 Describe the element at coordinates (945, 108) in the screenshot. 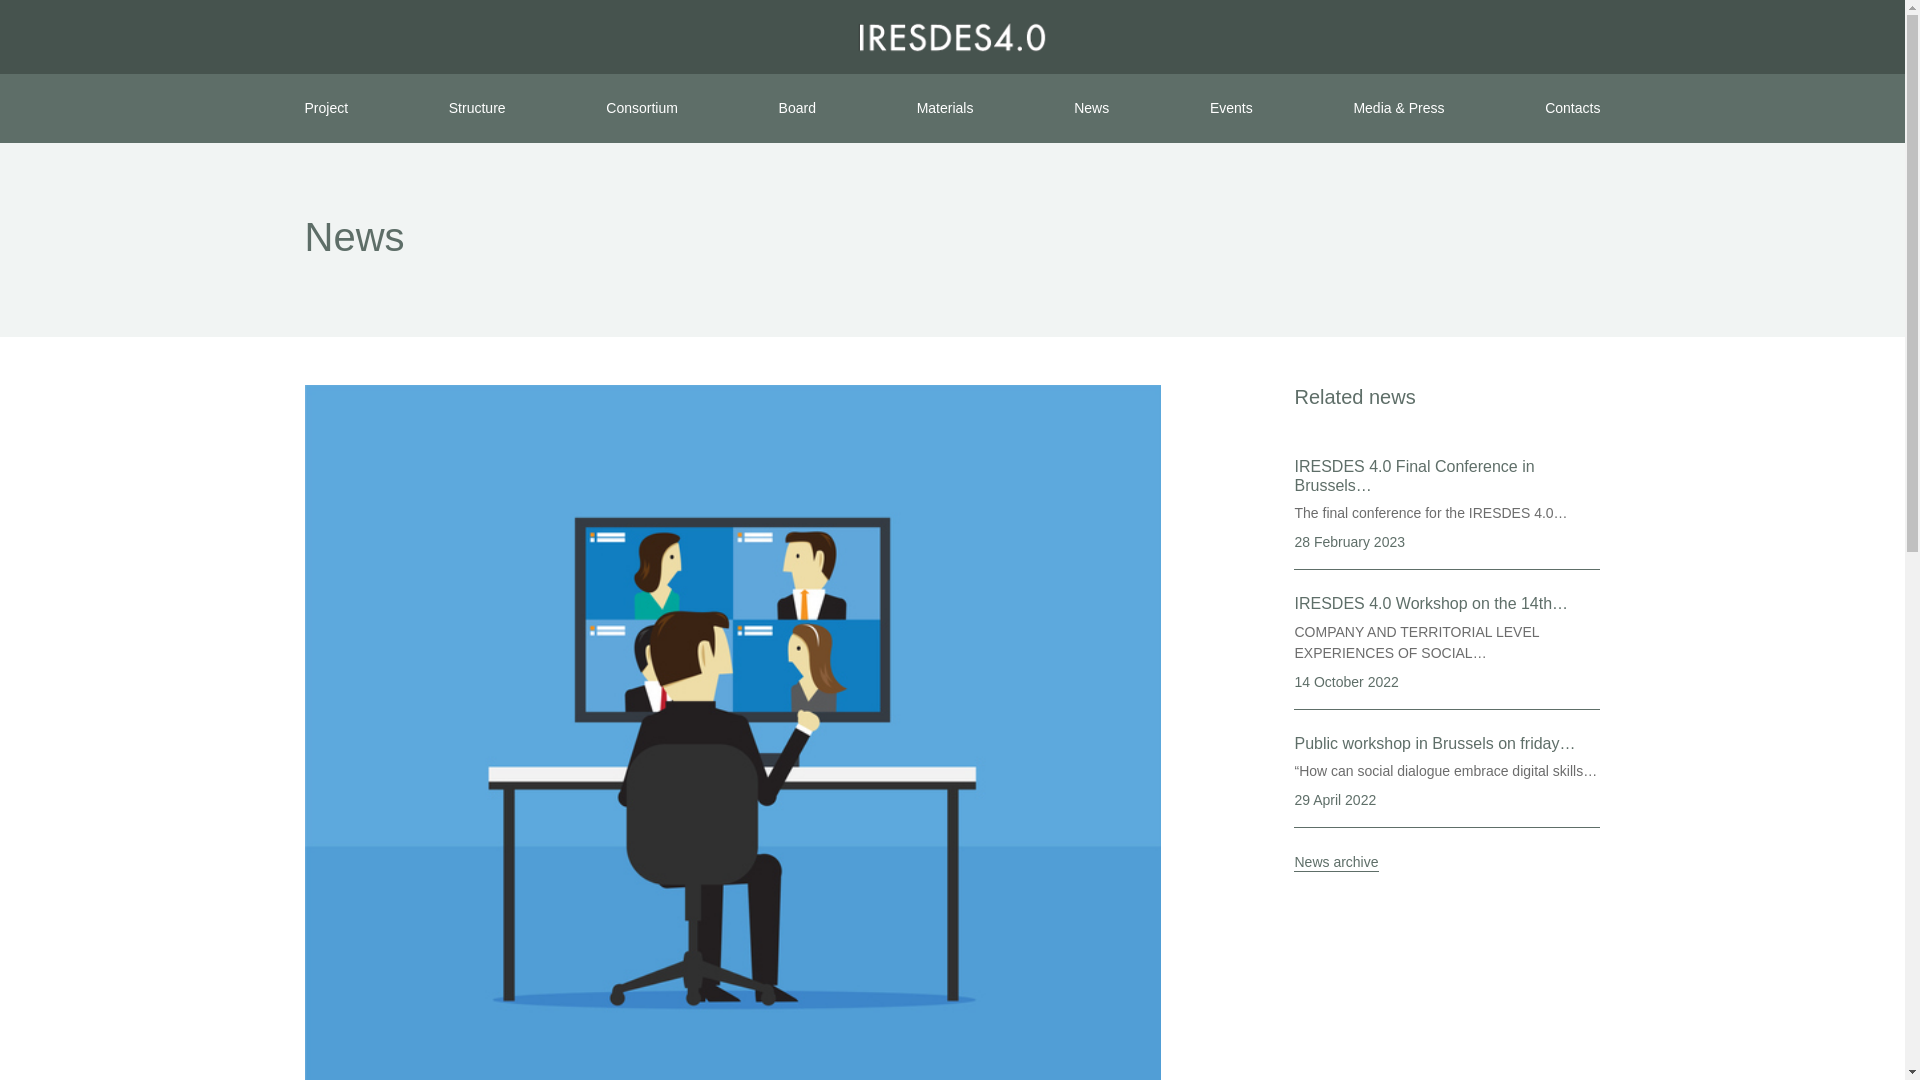

I see `Materials` at that location.